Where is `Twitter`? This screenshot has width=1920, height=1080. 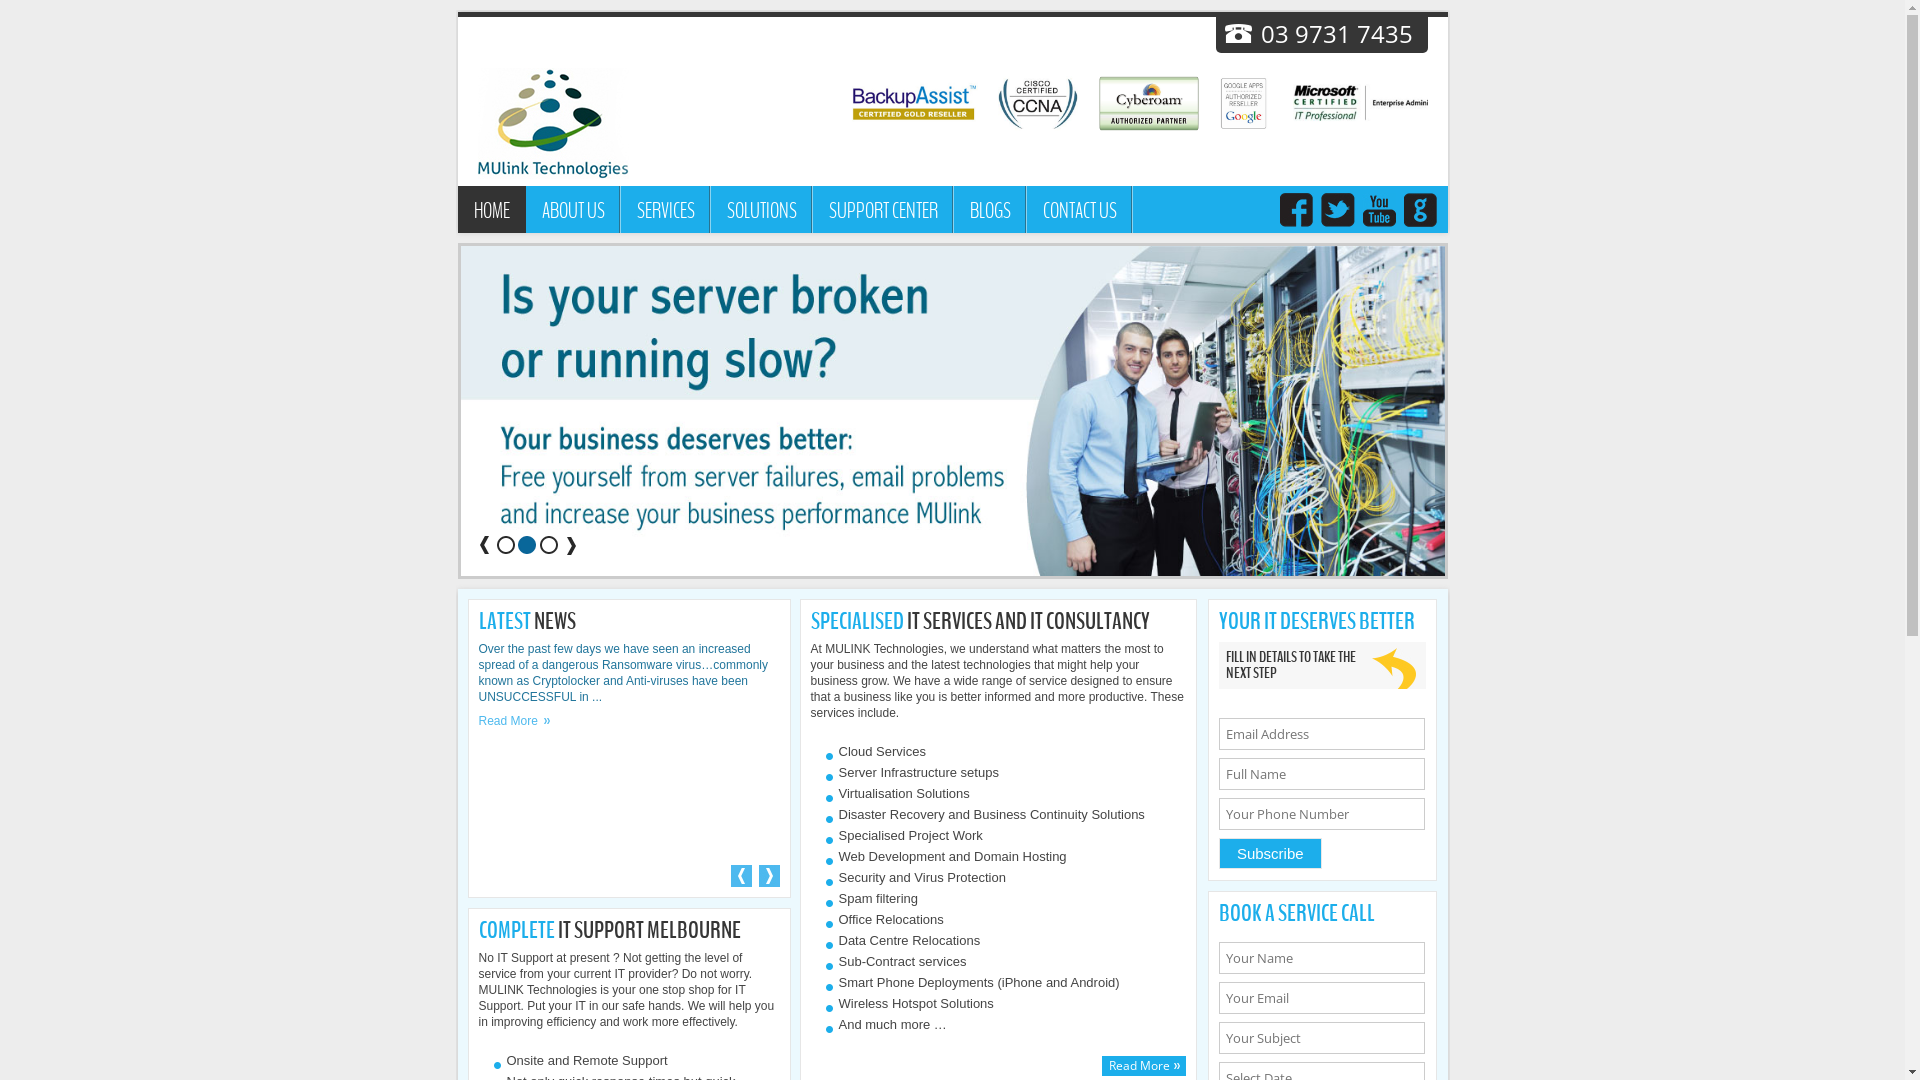
Twitter is located at coordinates (1337, 212).